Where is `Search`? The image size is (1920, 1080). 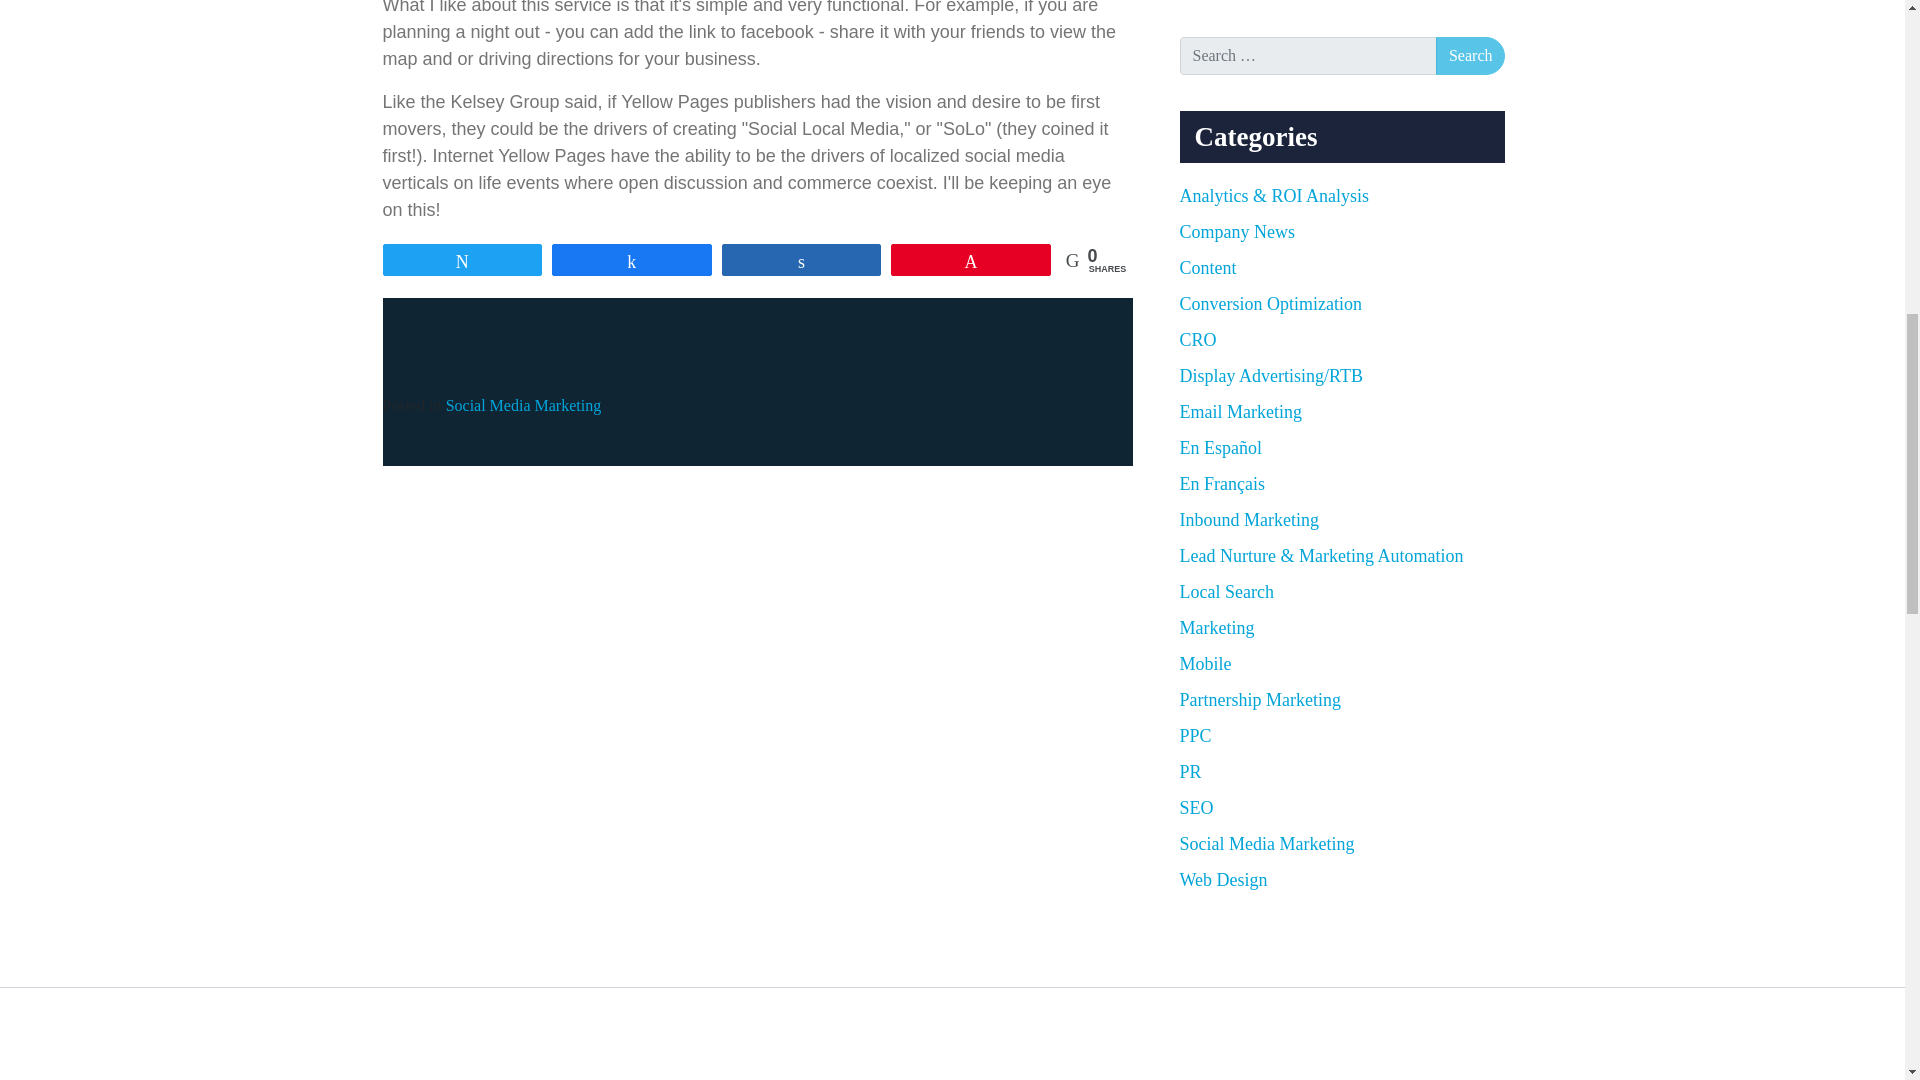
Search is located at coordinates (1470, 55).